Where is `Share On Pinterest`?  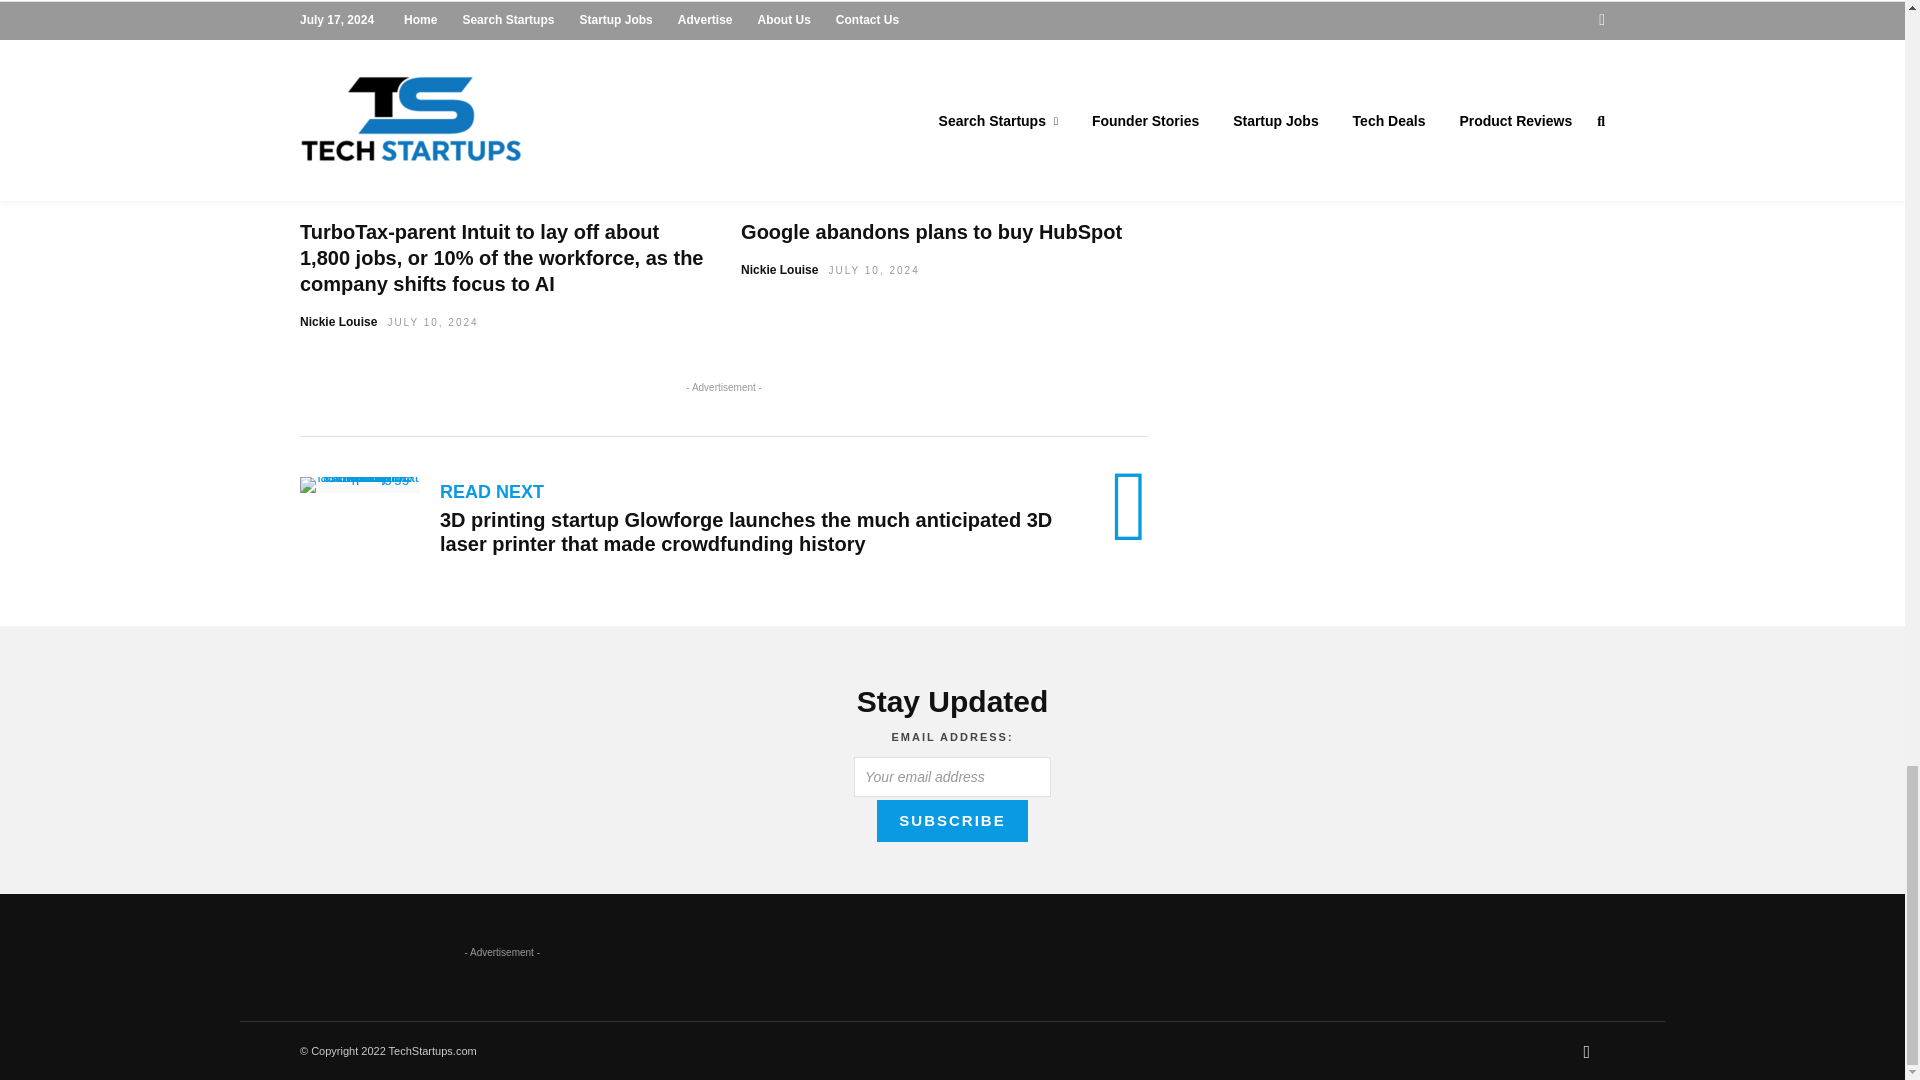 Share On Pinterest is located at coordinates (840, 39).